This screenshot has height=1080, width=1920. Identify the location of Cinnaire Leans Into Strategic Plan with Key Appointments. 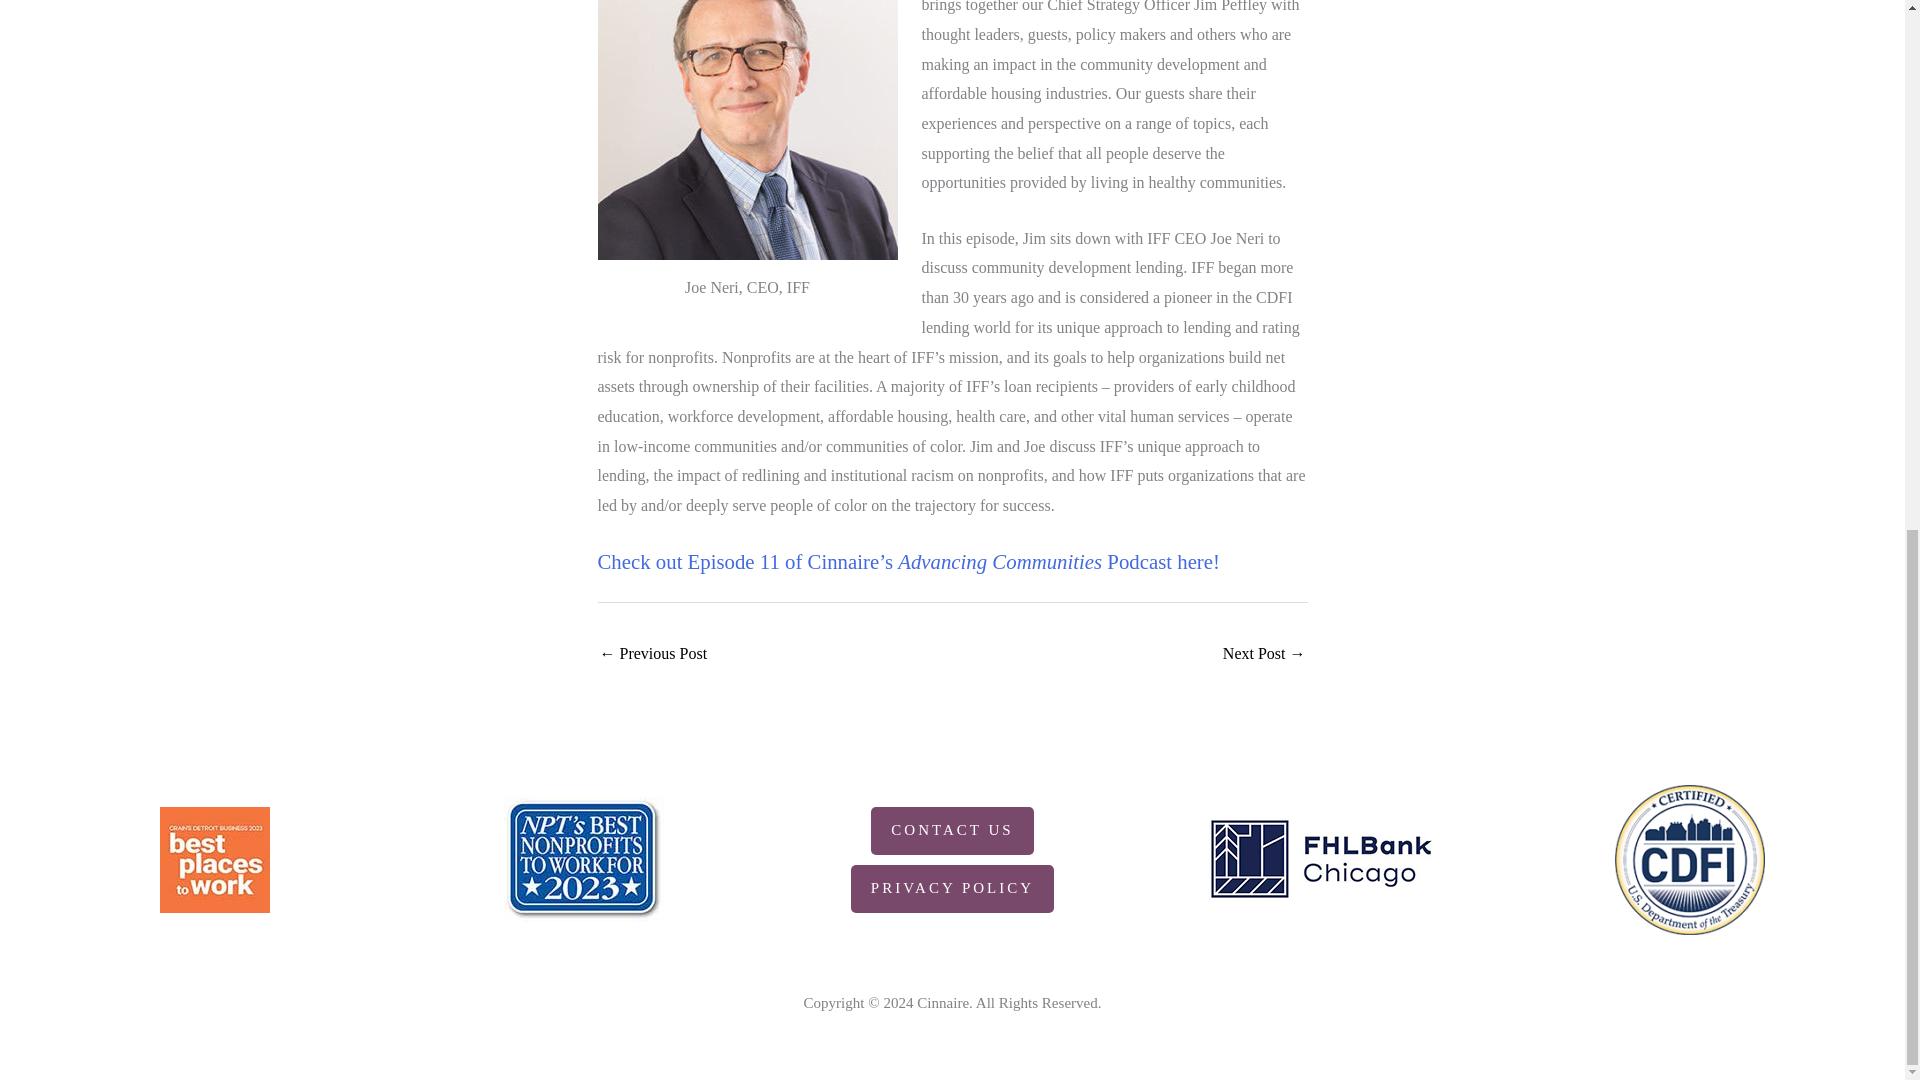
(654, 655).